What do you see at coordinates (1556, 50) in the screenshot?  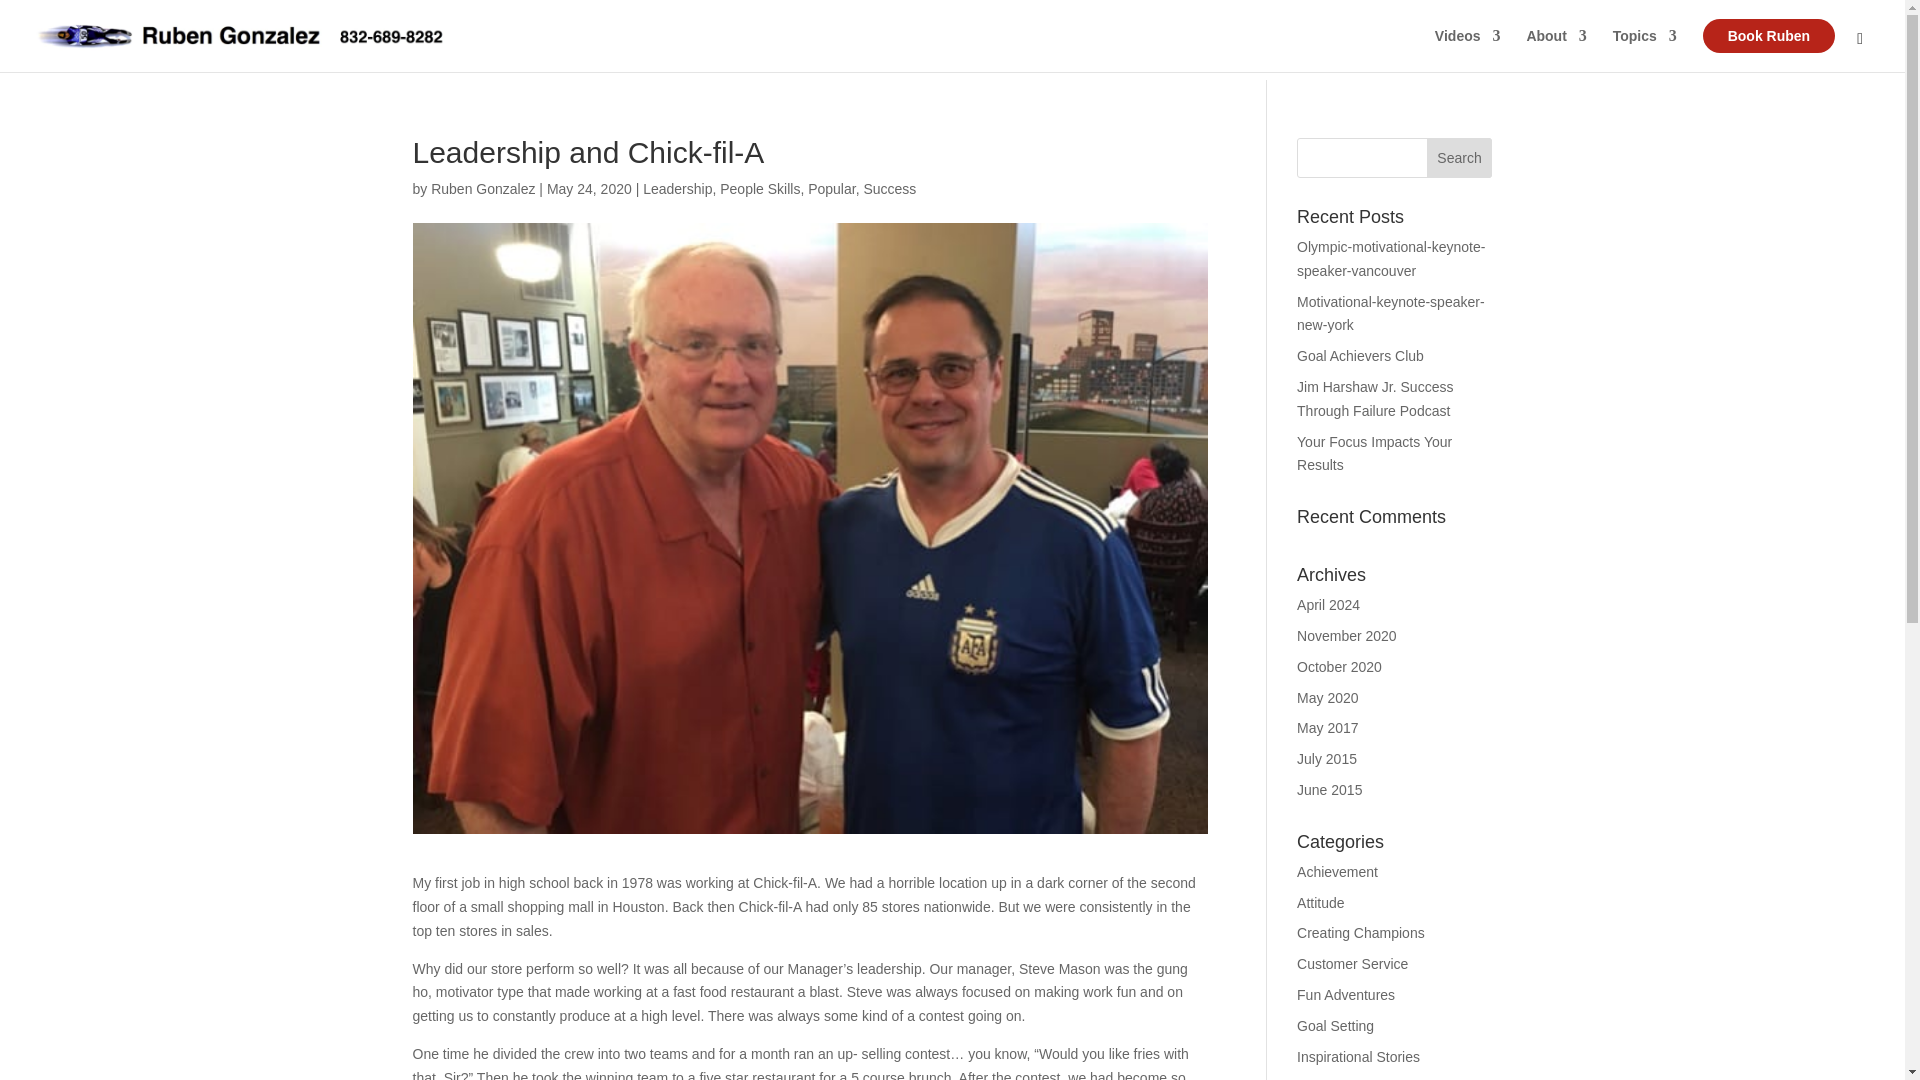 I see `About` at bounding box center [1556, 50].